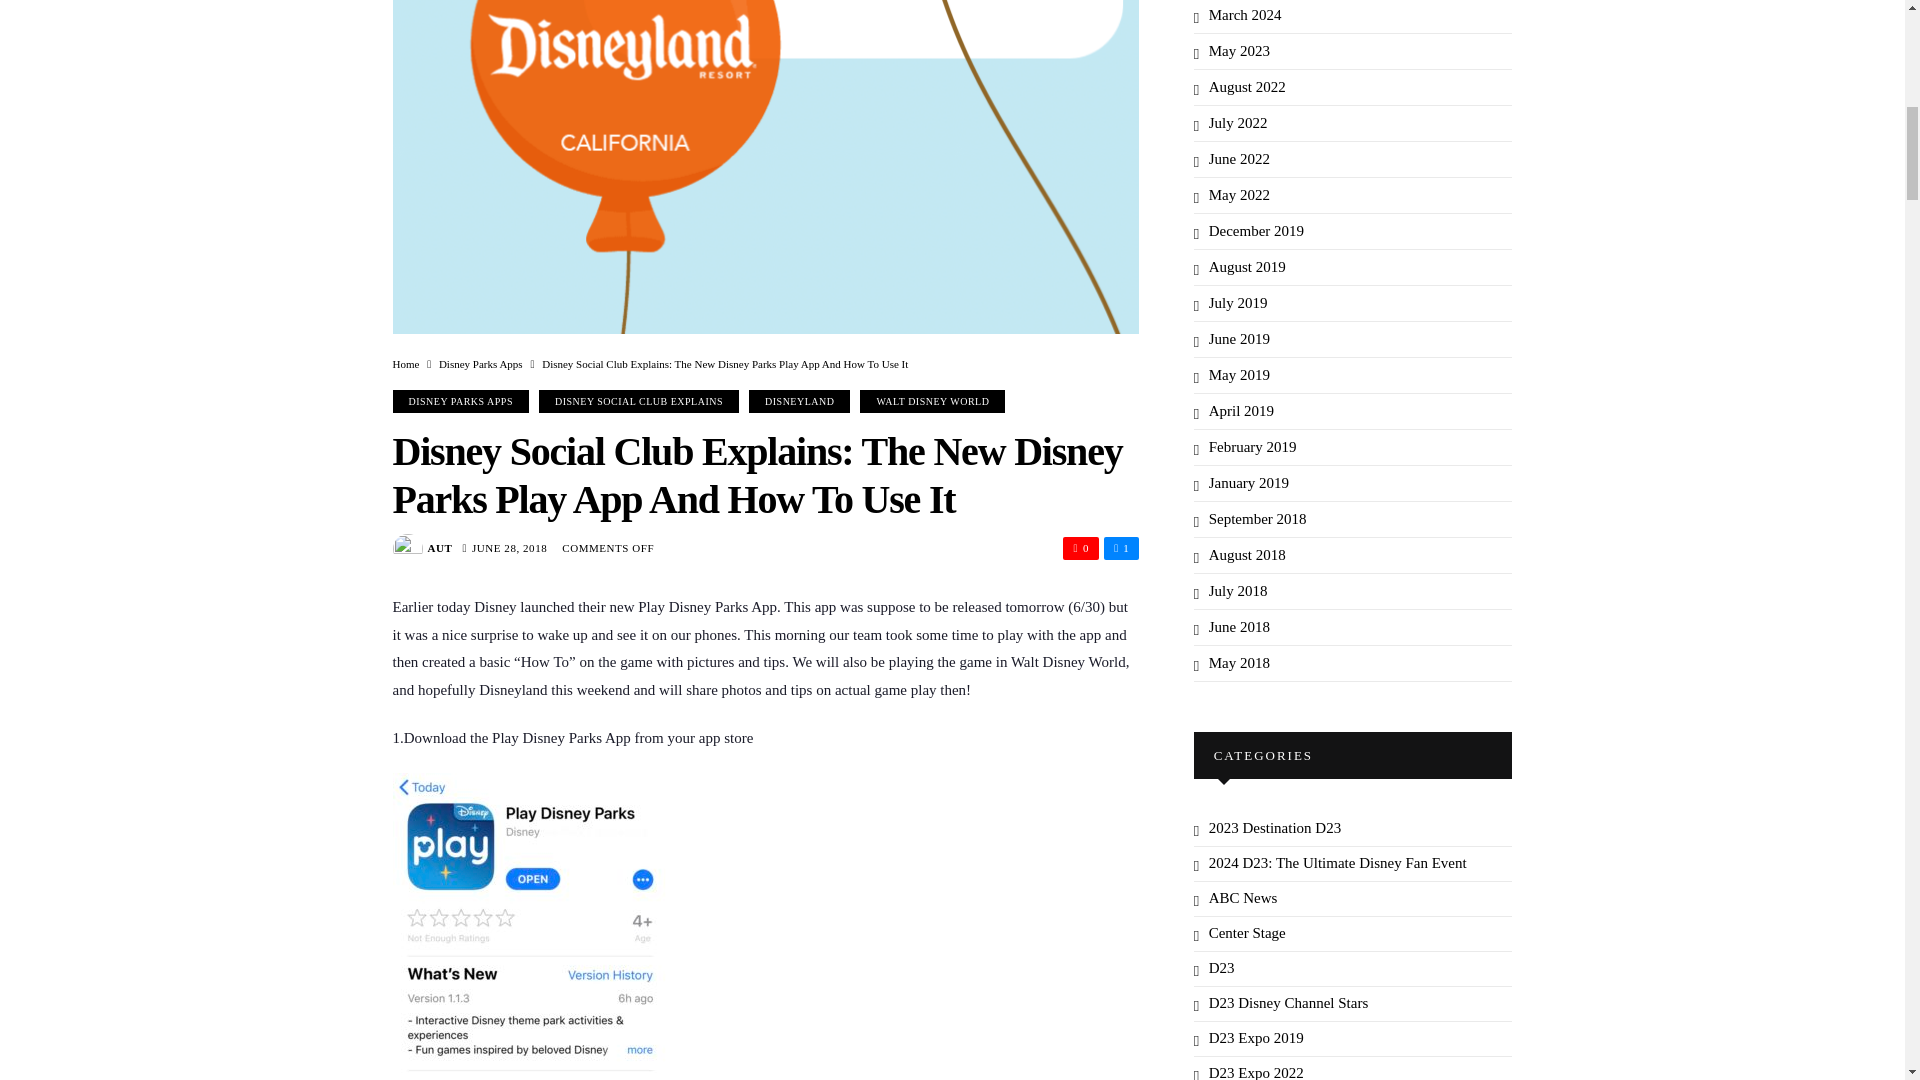 This screenshot has width=1920, height=1080. Describe the element at coordinates (639, 400) in the screenshot. I see `DISNEY SOCIAL CLUB EXPLAINS` at that location.